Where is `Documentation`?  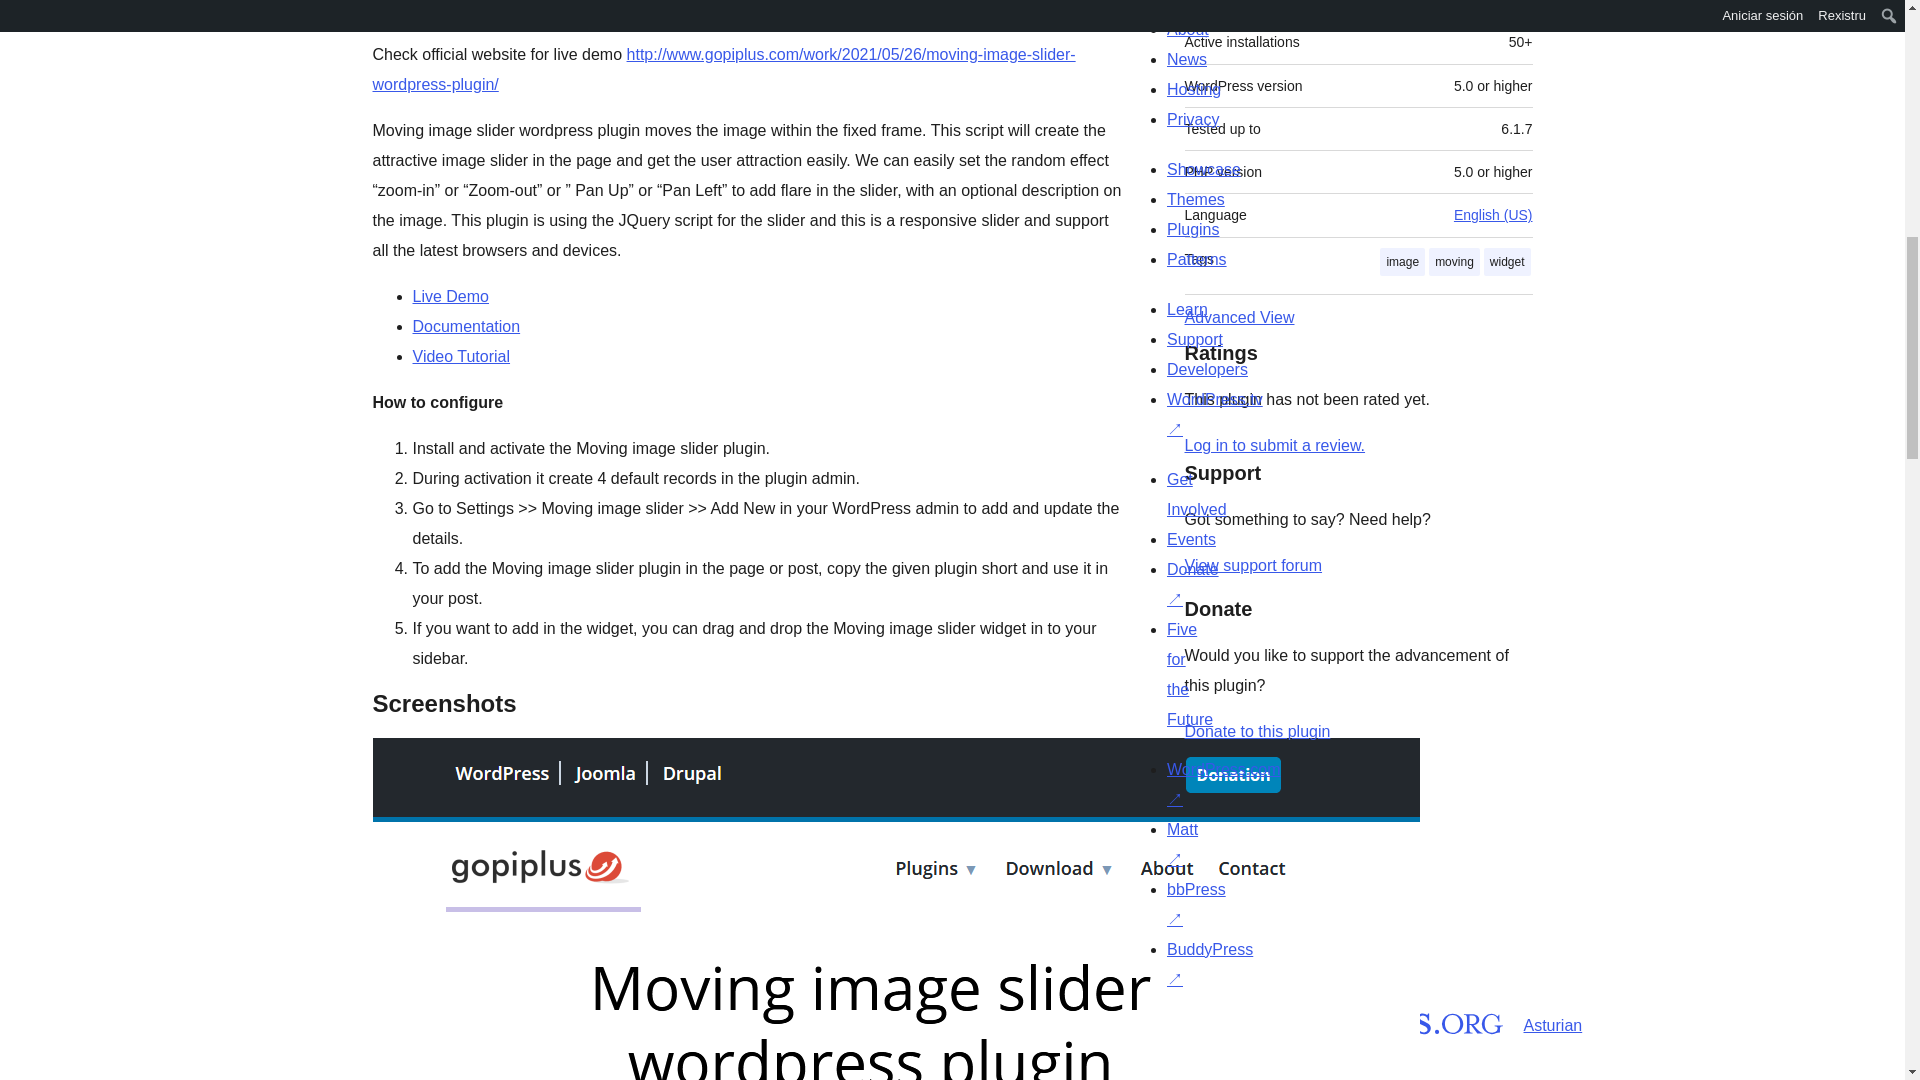 Documentation is located at coordinates (466, 326).